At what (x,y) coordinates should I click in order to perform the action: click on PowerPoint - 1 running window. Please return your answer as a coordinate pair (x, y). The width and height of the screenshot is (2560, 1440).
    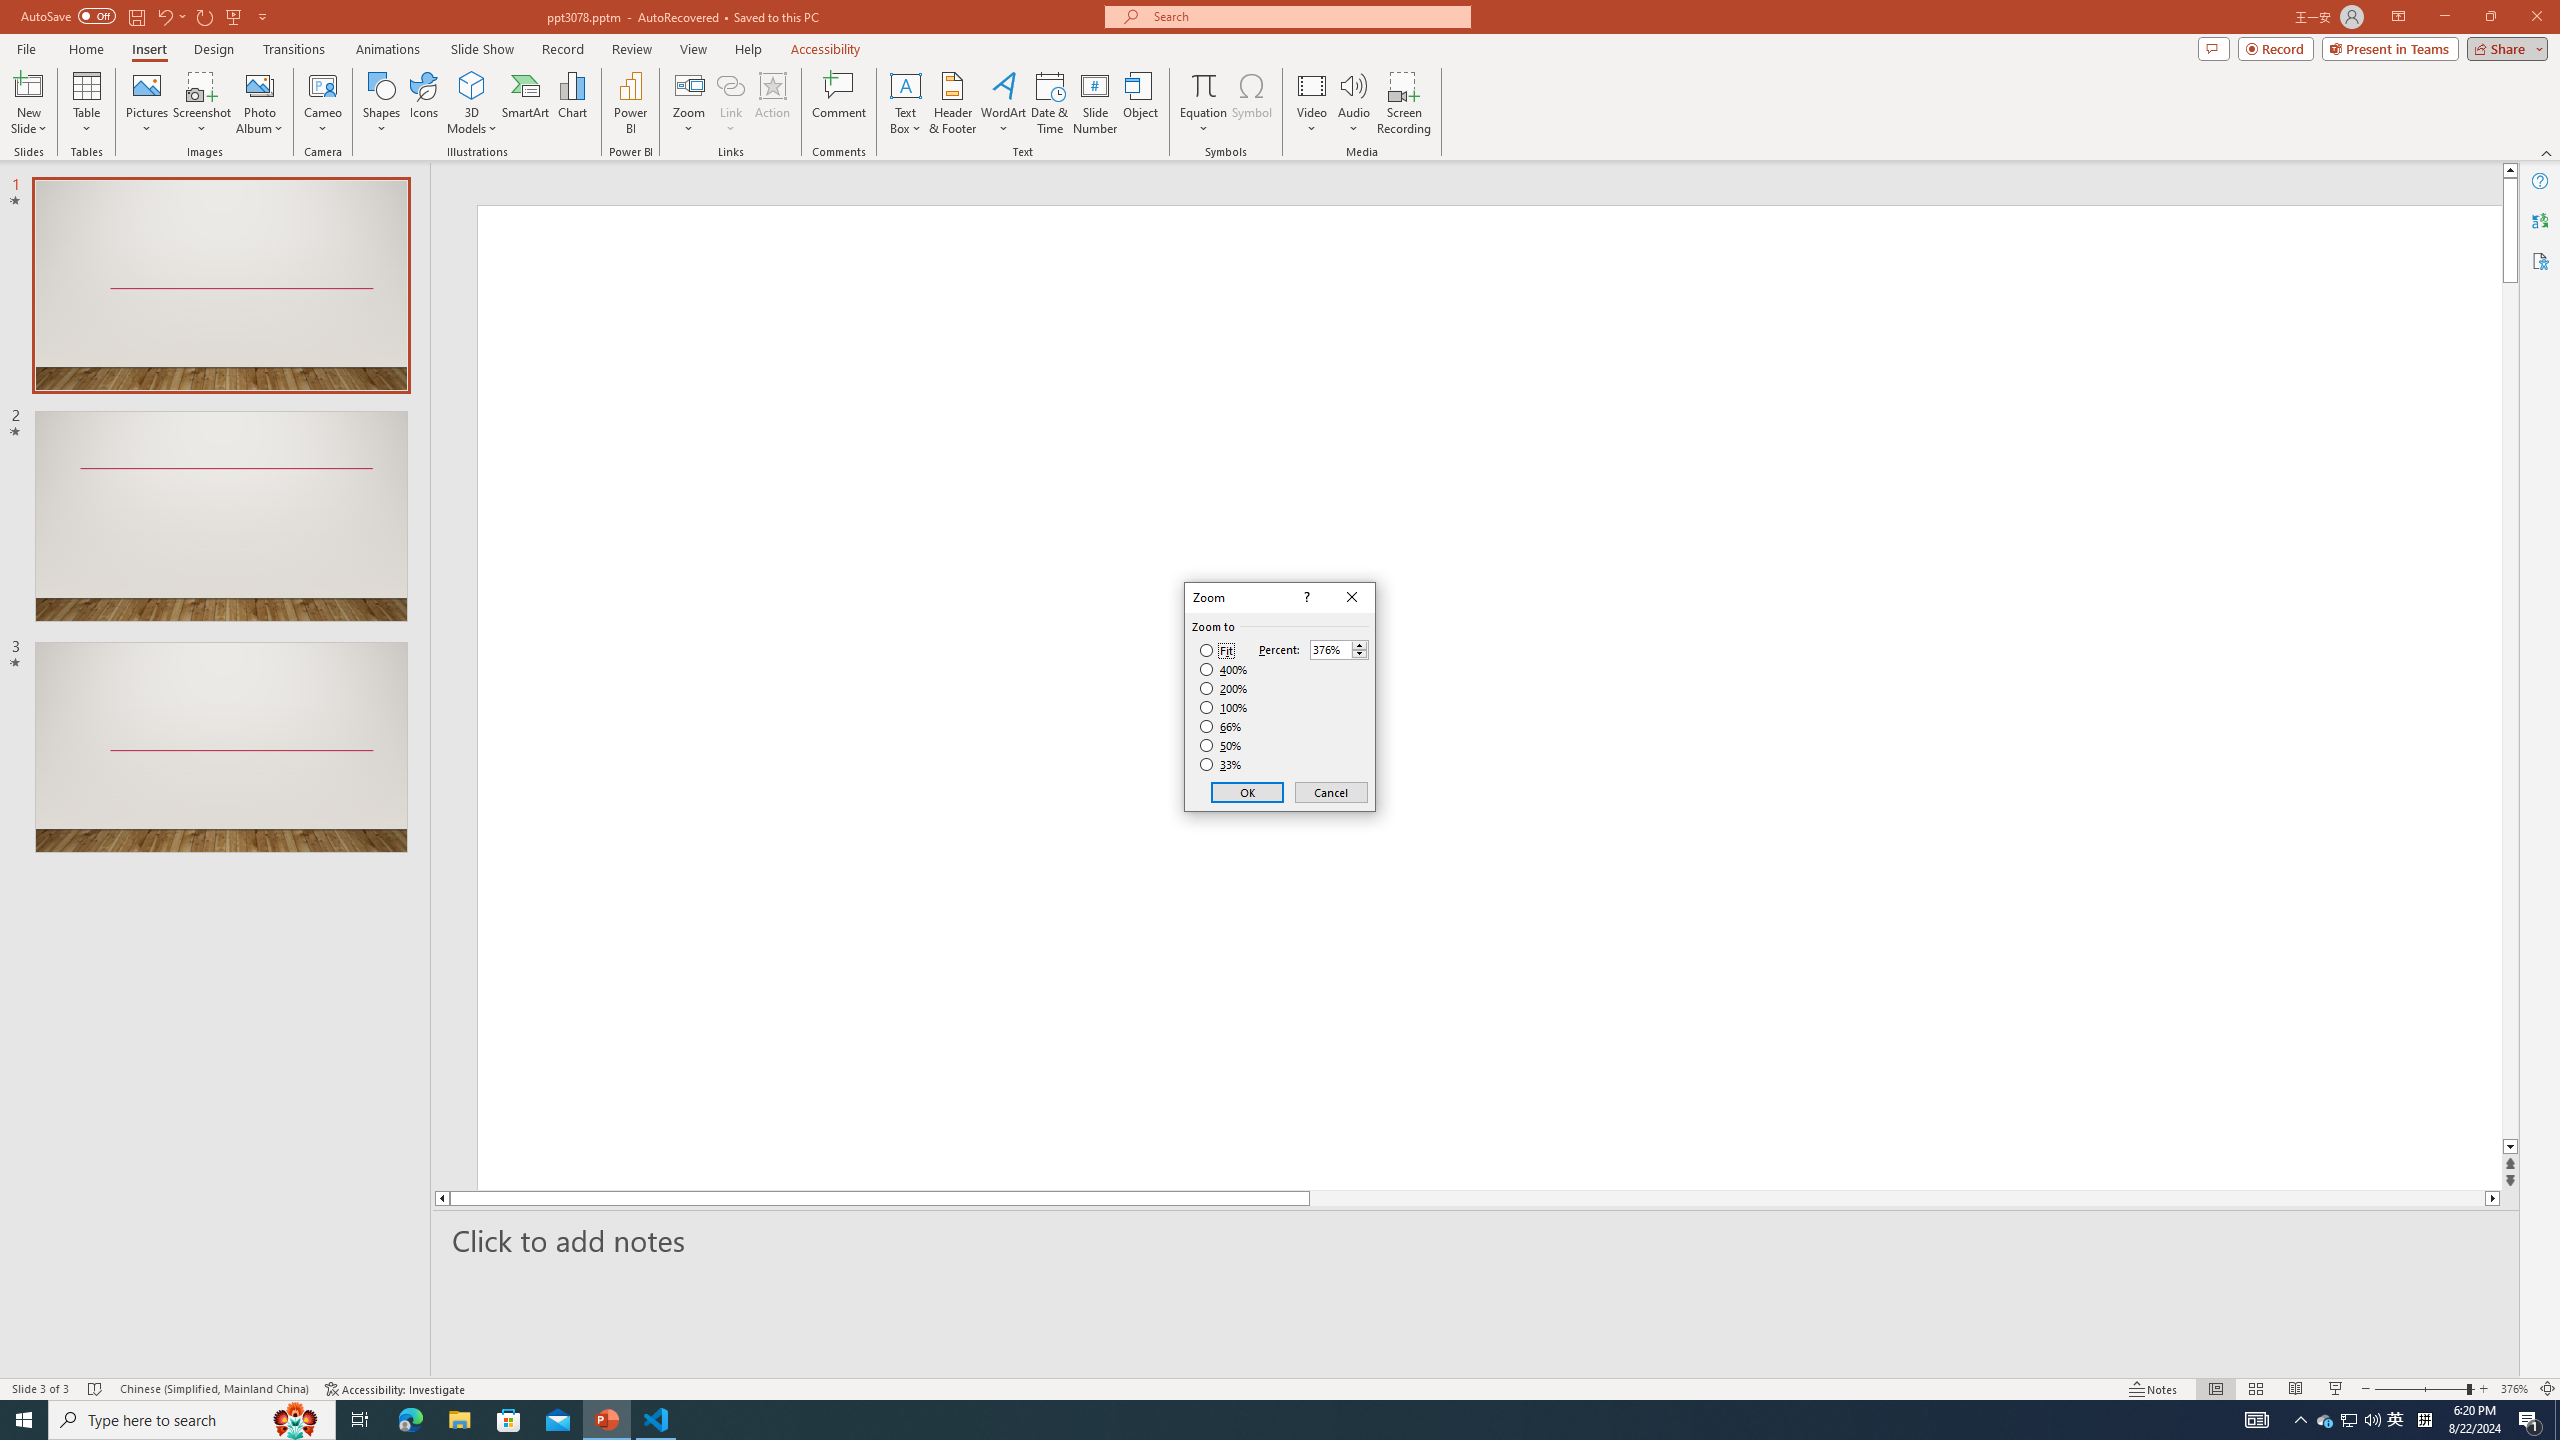
    Looking at the image, I should click on (608, 1420).